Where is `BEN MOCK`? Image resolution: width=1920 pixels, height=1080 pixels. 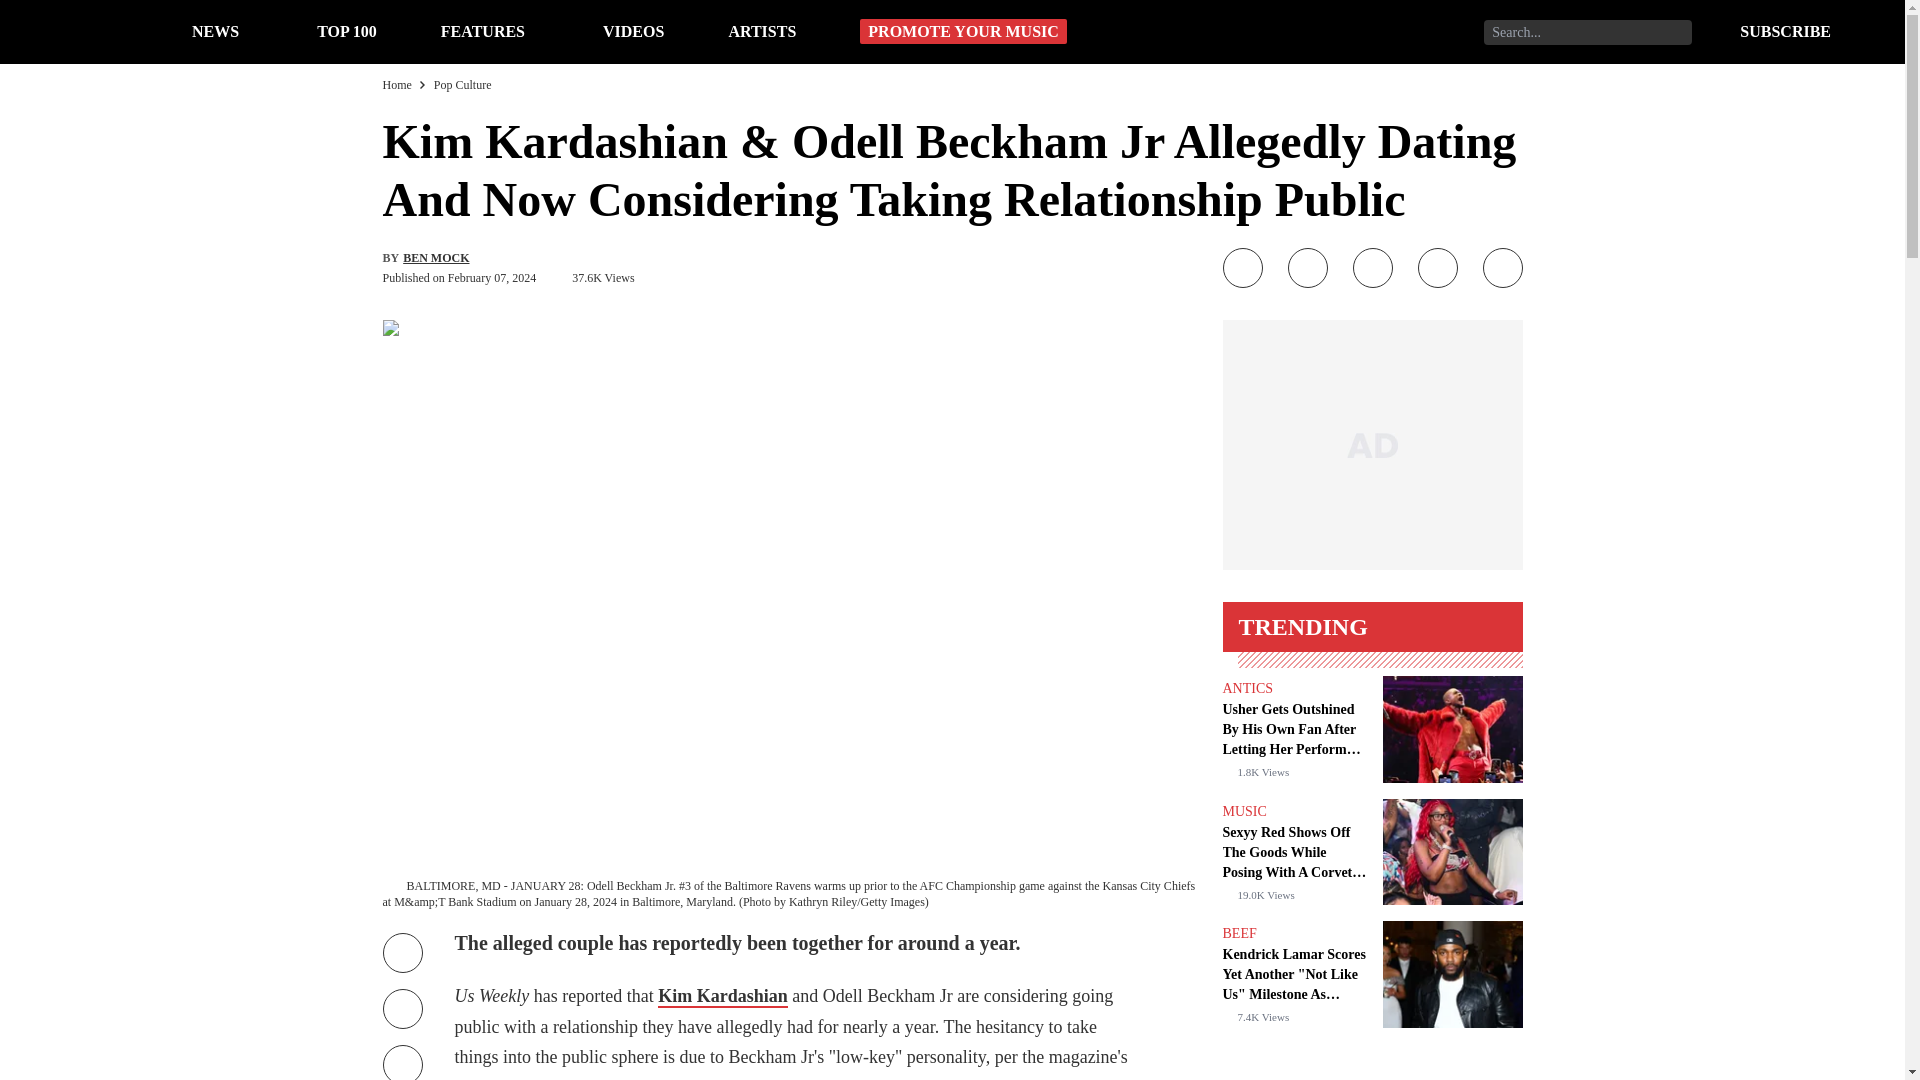 BEN MOCK is located at coordinates (436, 257).